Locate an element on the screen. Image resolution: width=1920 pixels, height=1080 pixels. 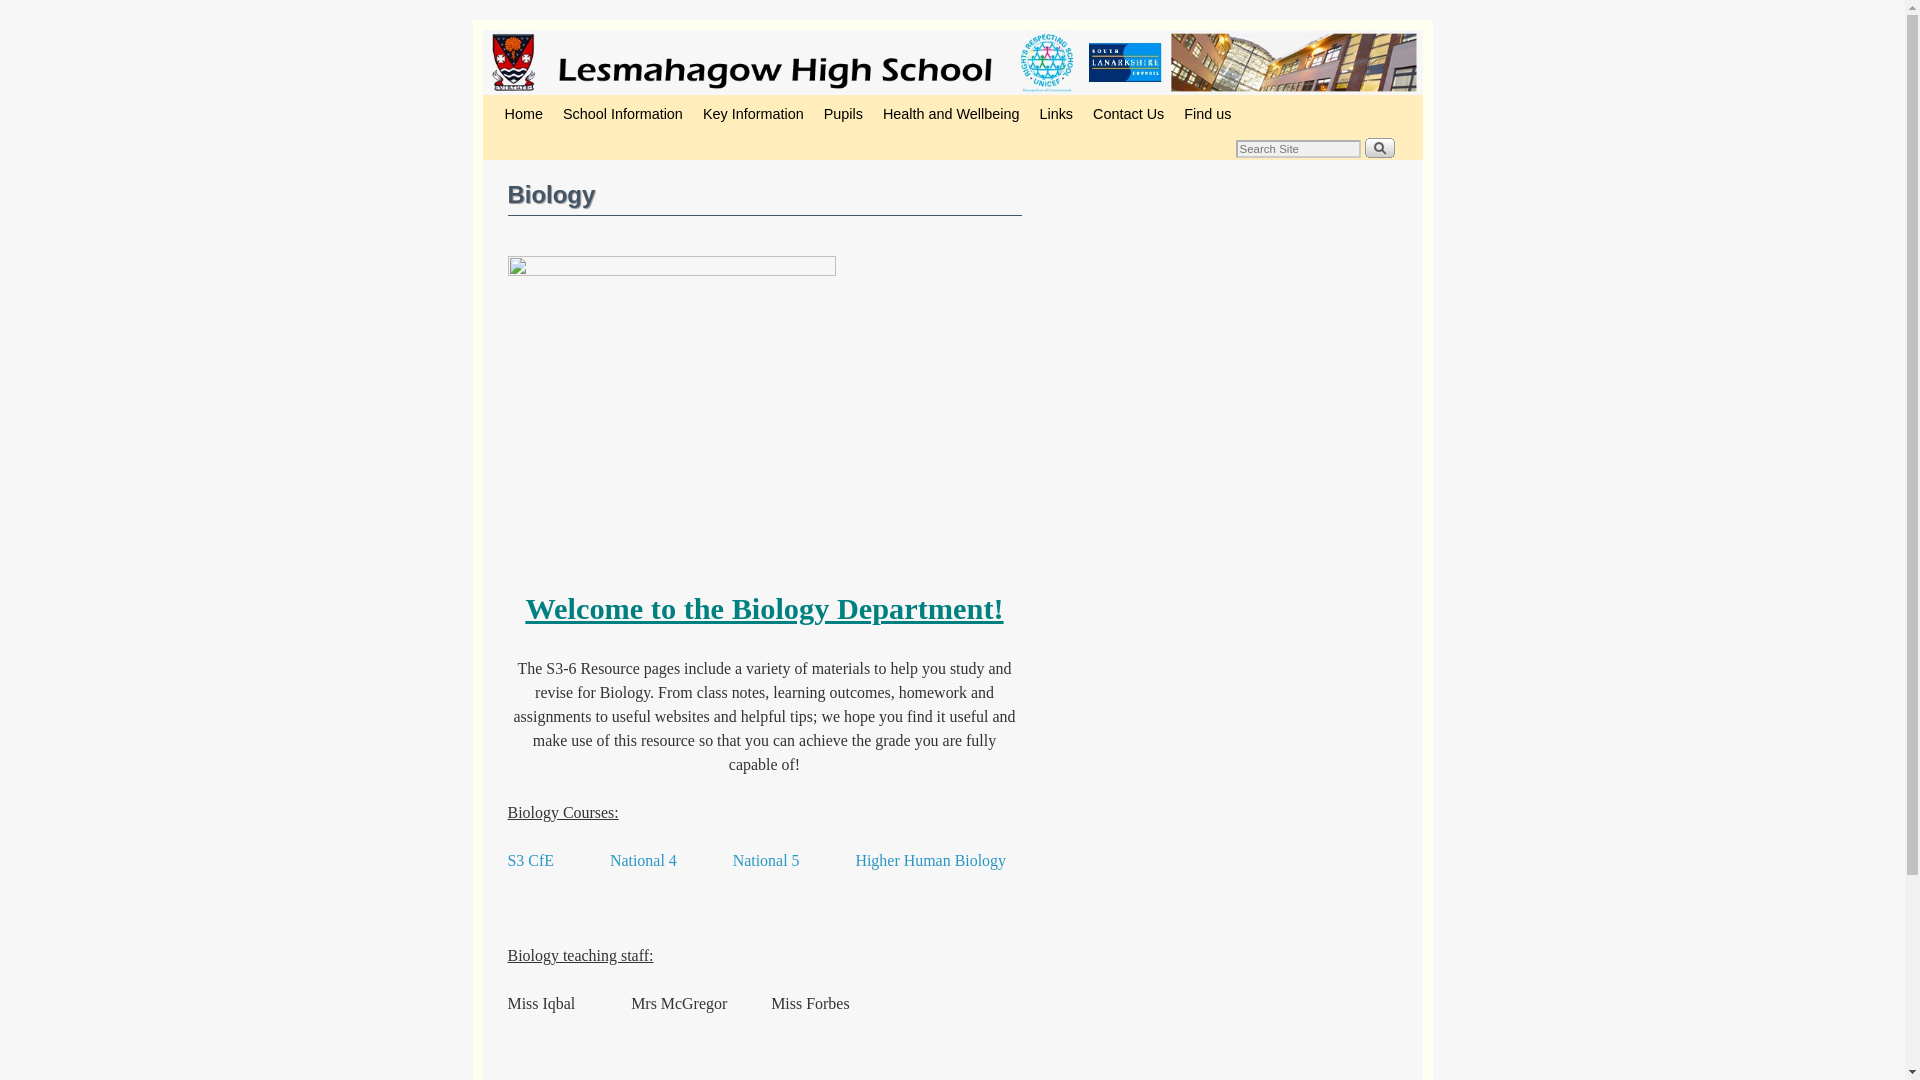
Links is located at coordinates (1056, 114).